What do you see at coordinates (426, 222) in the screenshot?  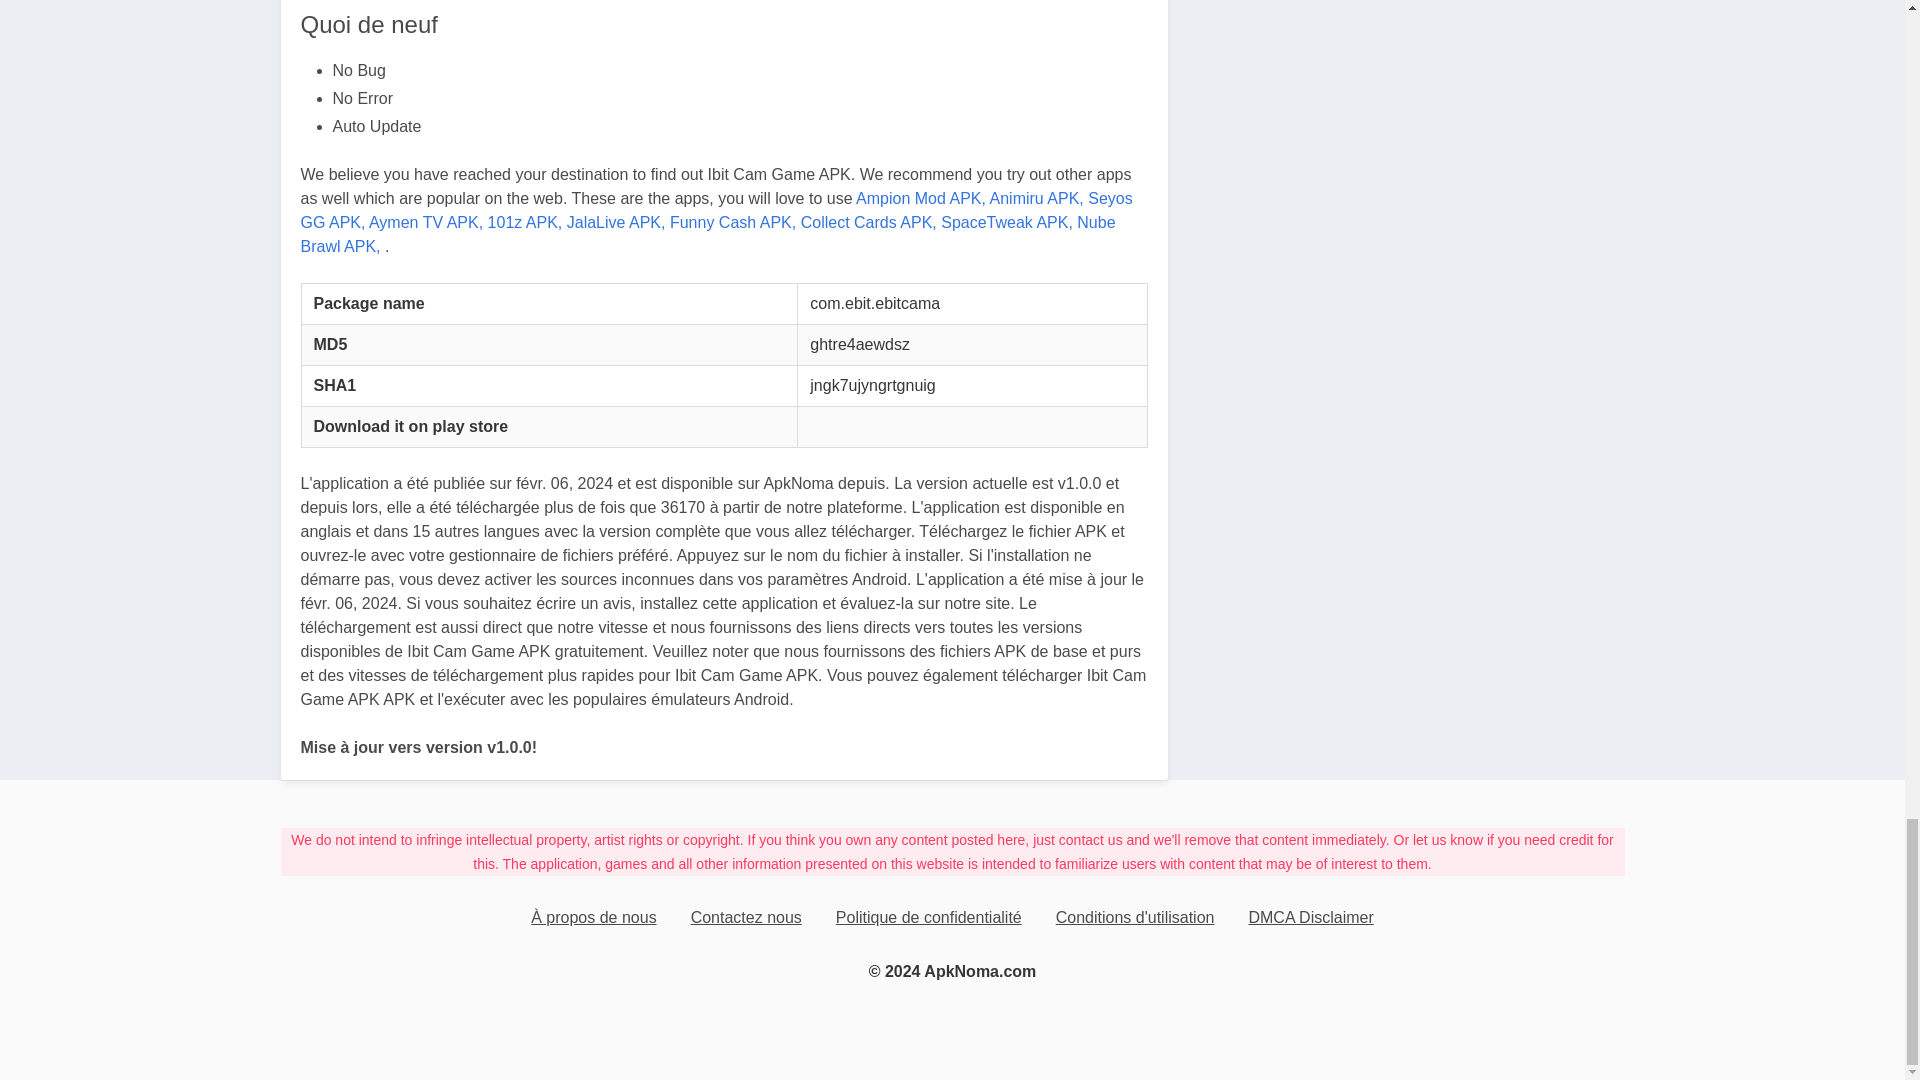 I see `Aymen TV APK APK` at bounding box center [426, 222].